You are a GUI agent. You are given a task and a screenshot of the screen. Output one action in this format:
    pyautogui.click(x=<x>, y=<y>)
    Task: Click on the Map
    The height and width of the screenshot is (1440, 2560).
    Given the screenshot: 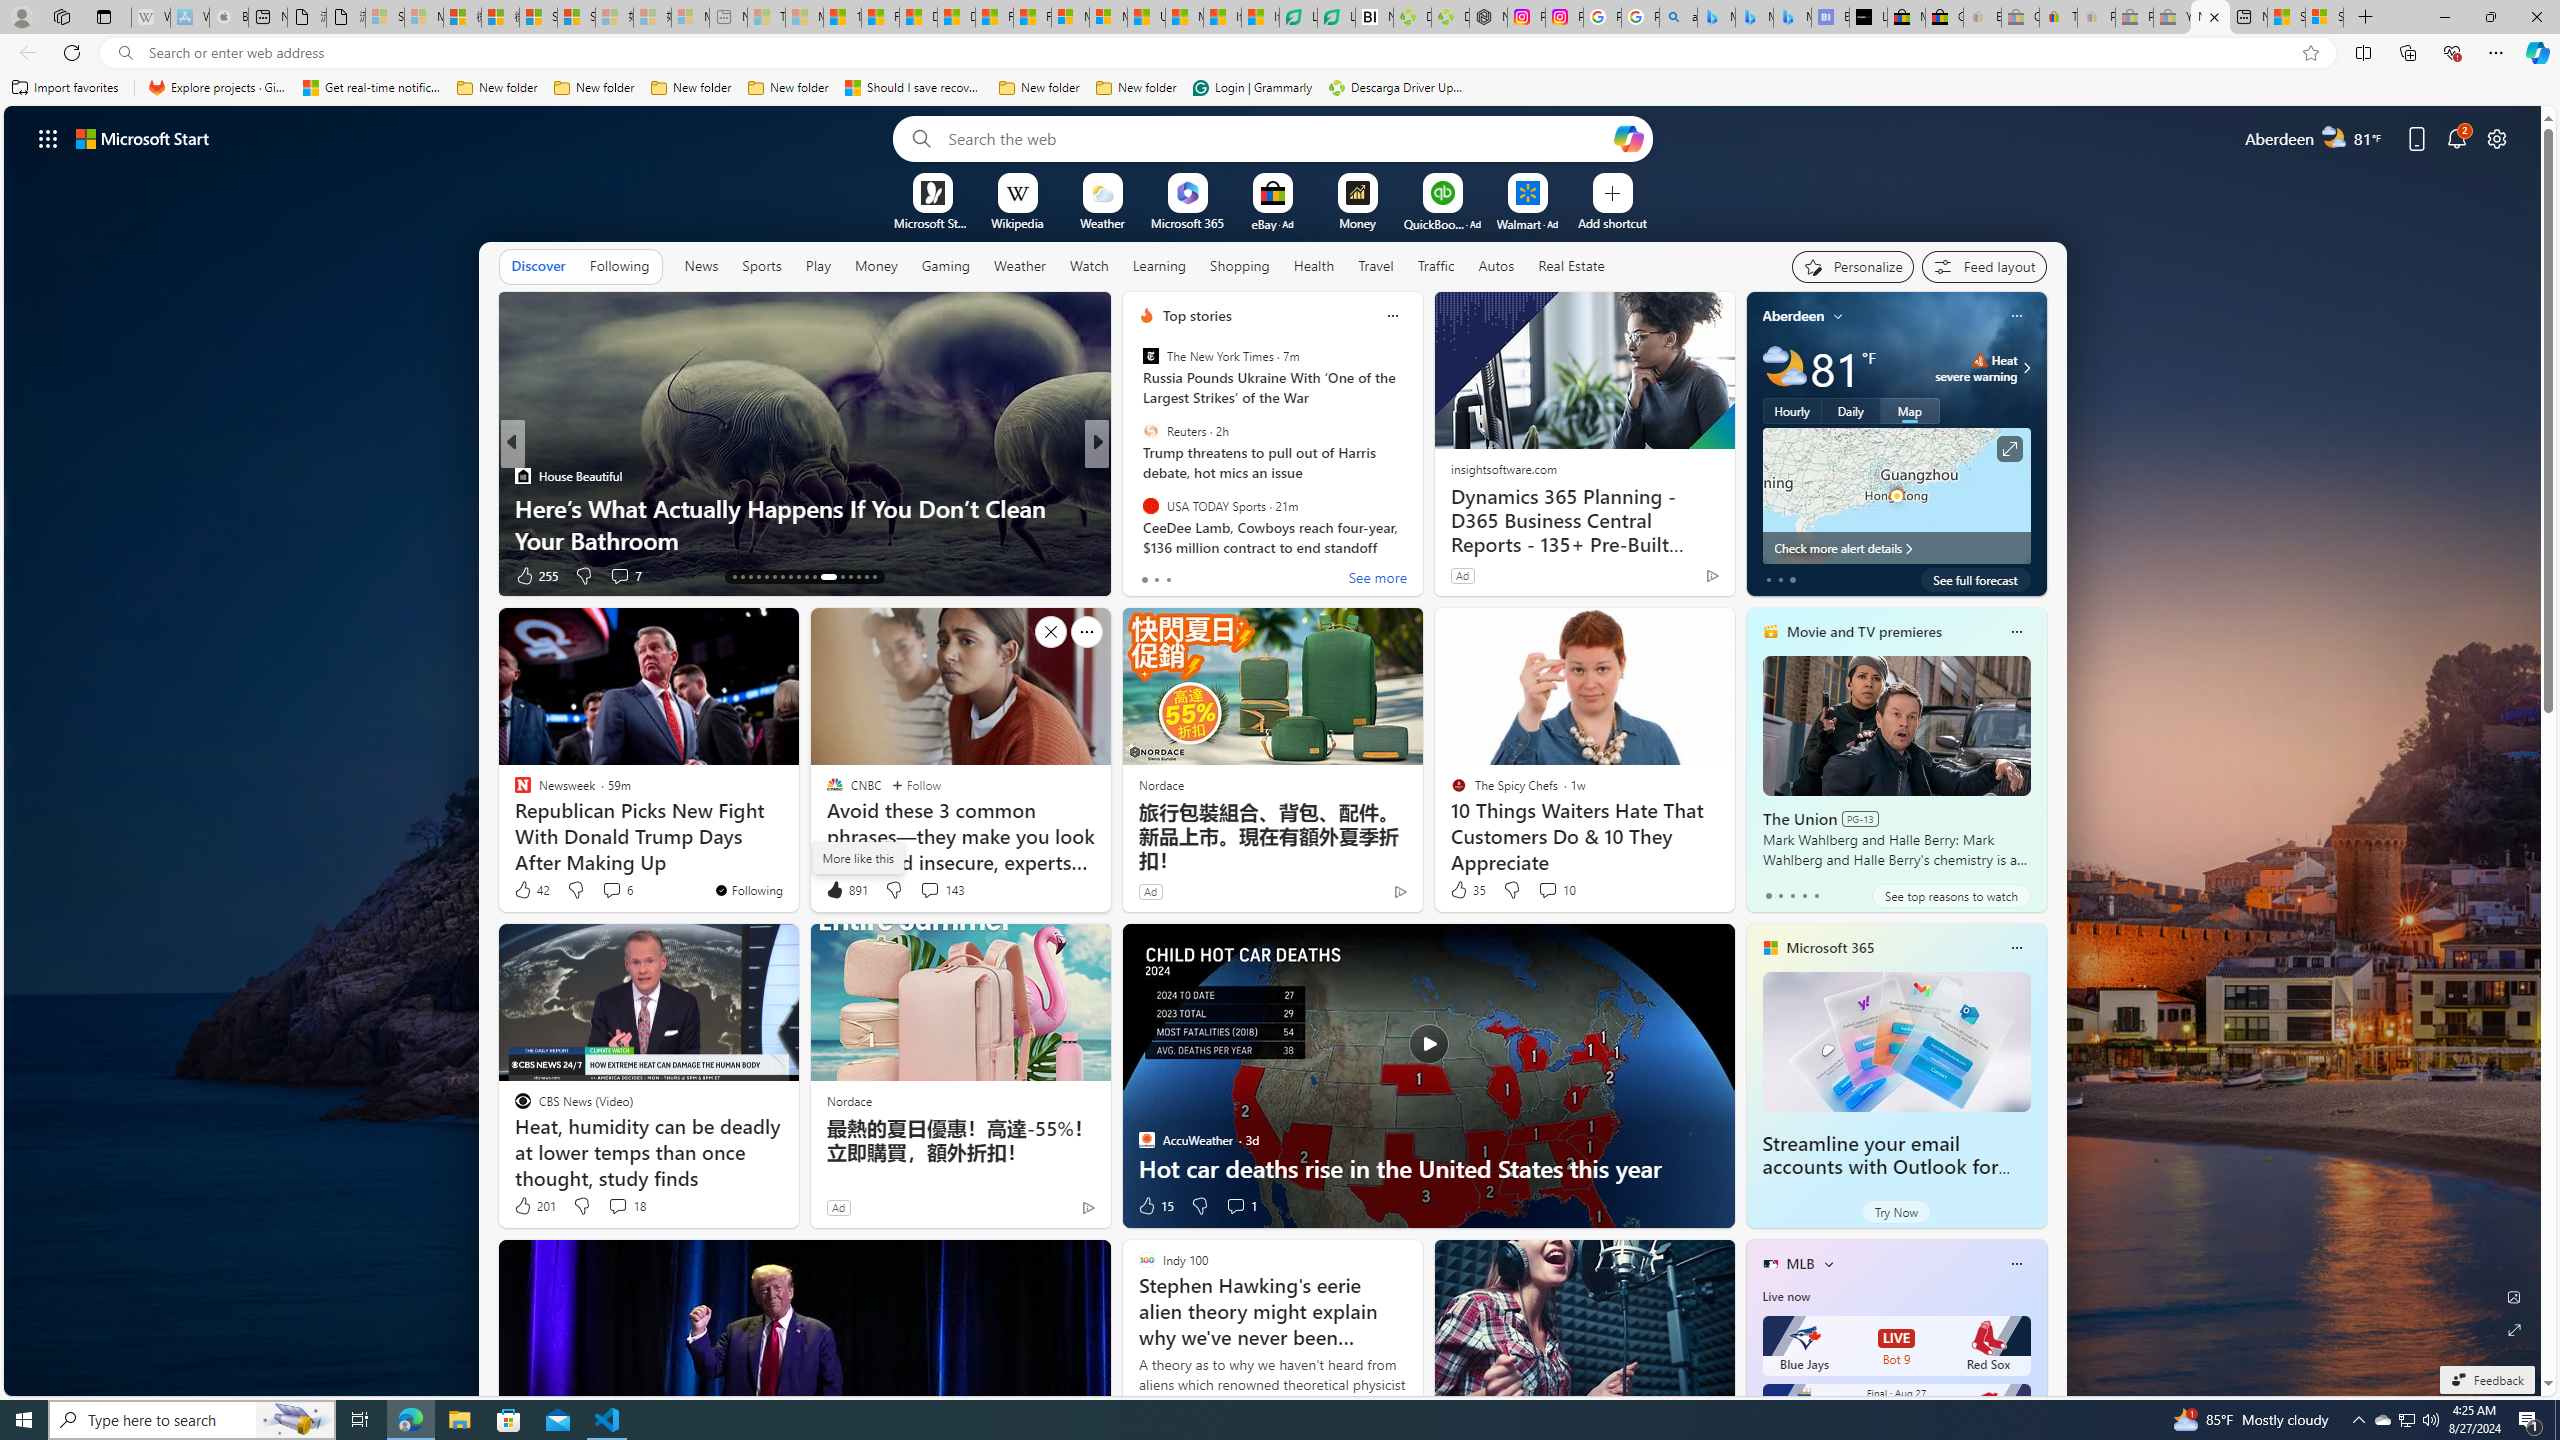 What is the action you would take?
    pyautogui.click(x=1910, y=410)
    